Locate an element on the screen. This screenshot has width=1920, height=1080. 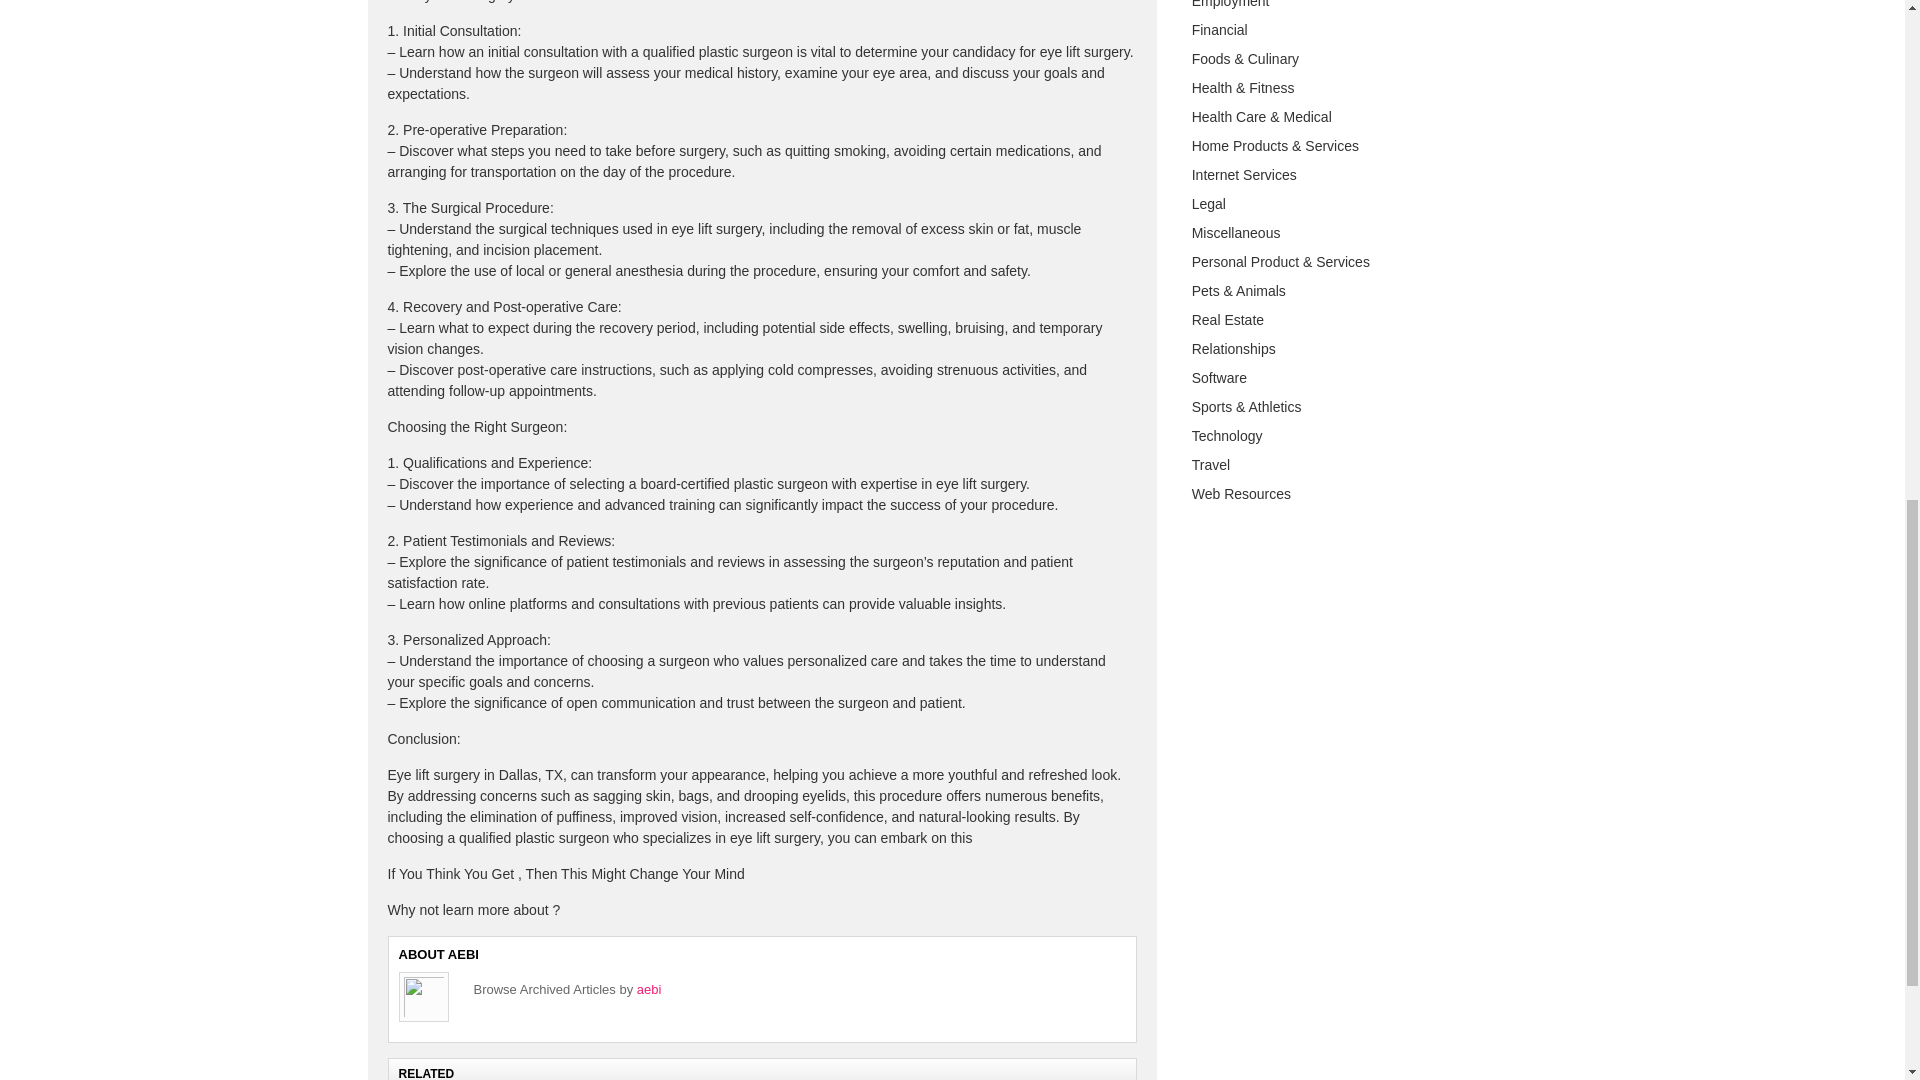
Internet Services is located at coordinates (1244, 174).